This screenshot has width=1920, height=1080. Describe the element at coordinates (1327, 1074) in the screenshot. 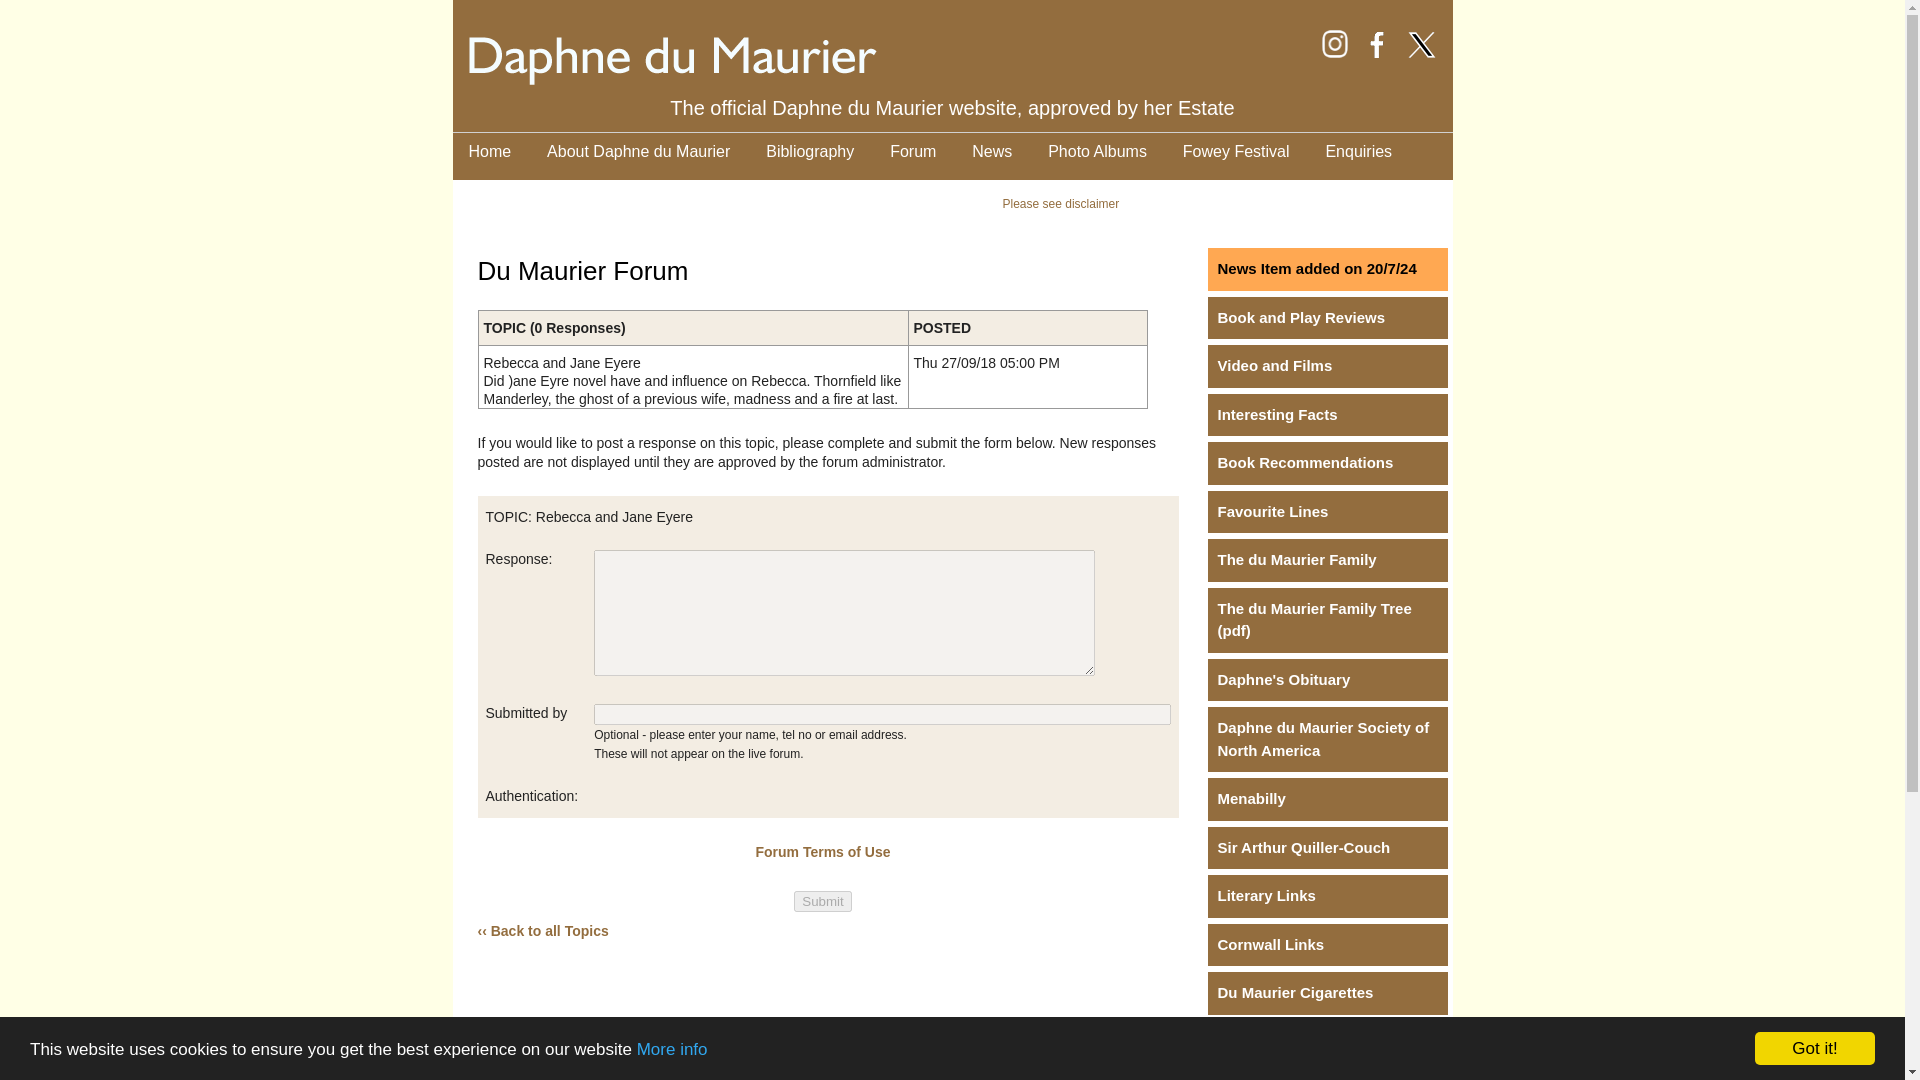

I see `Jamaica Inn` at that location.